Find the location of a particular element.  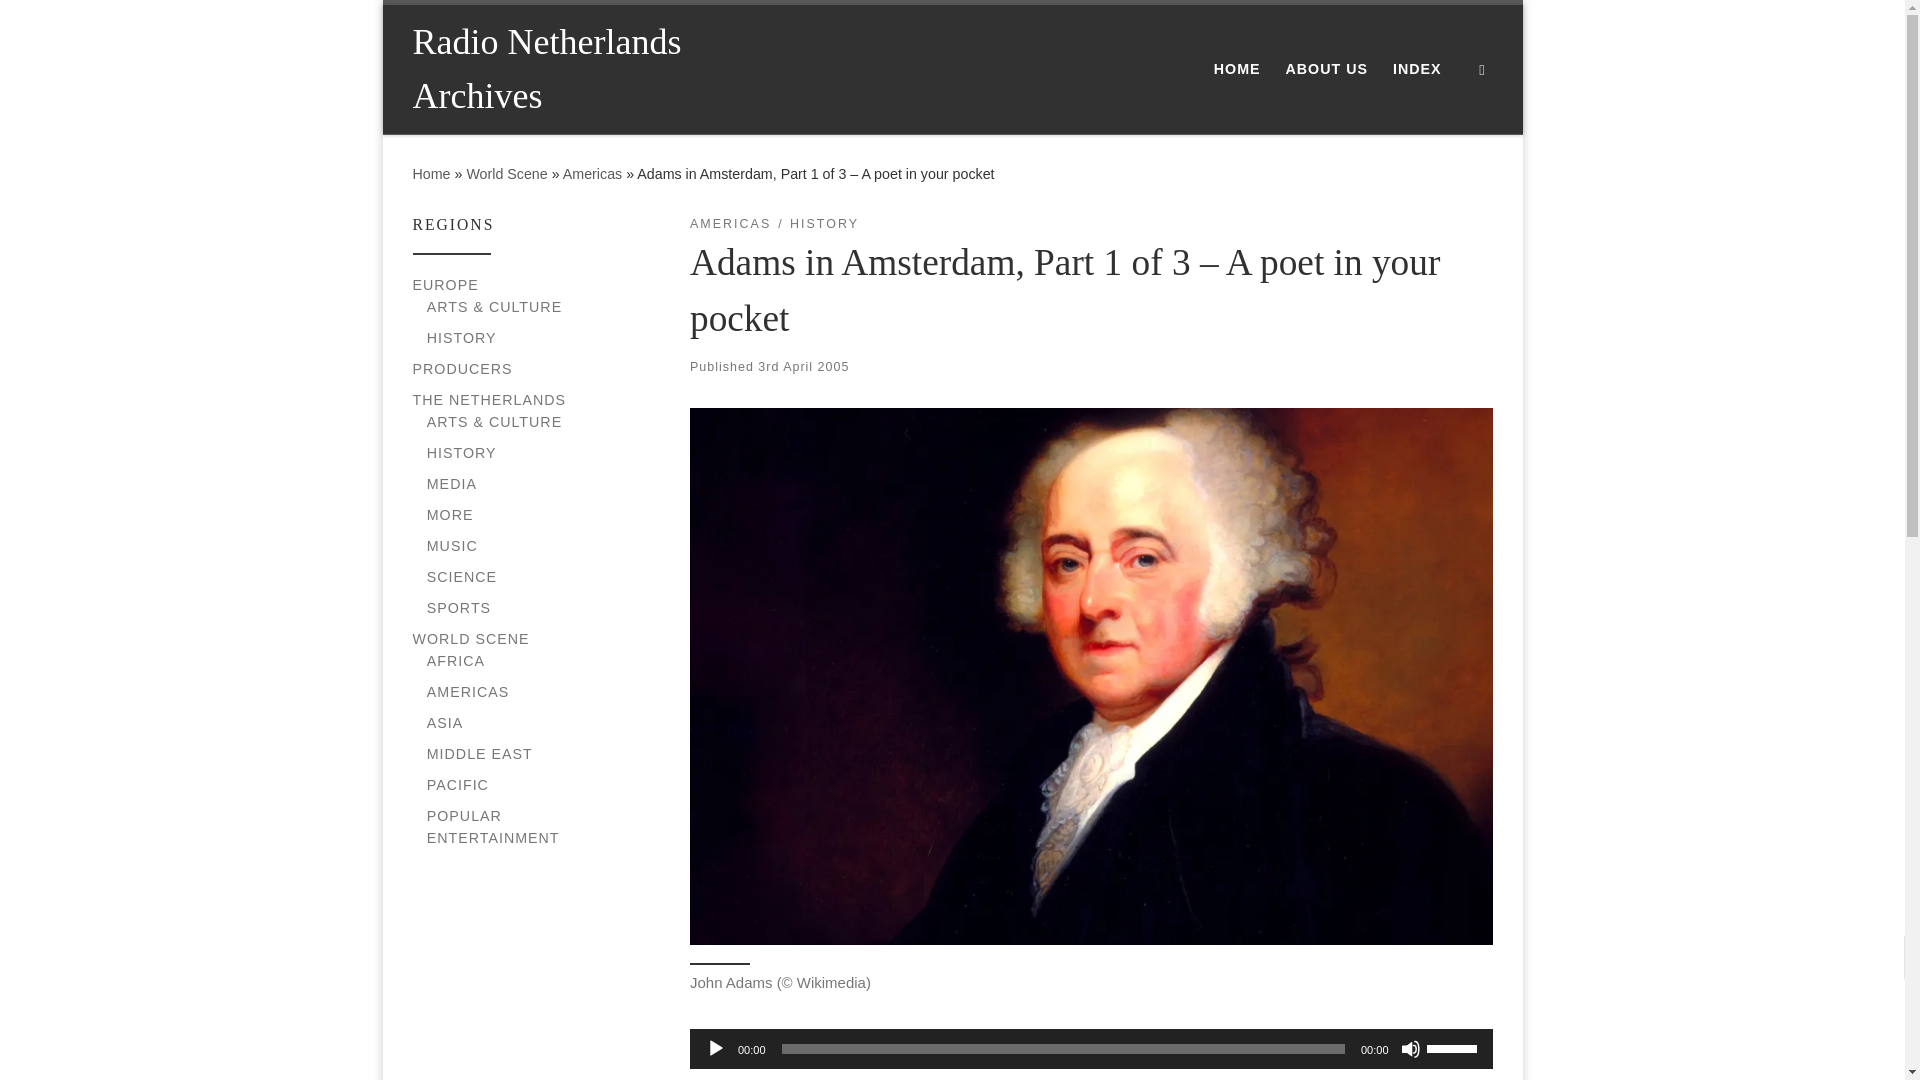

Radio Netherlands Archives is located at coordinates (430, 174).